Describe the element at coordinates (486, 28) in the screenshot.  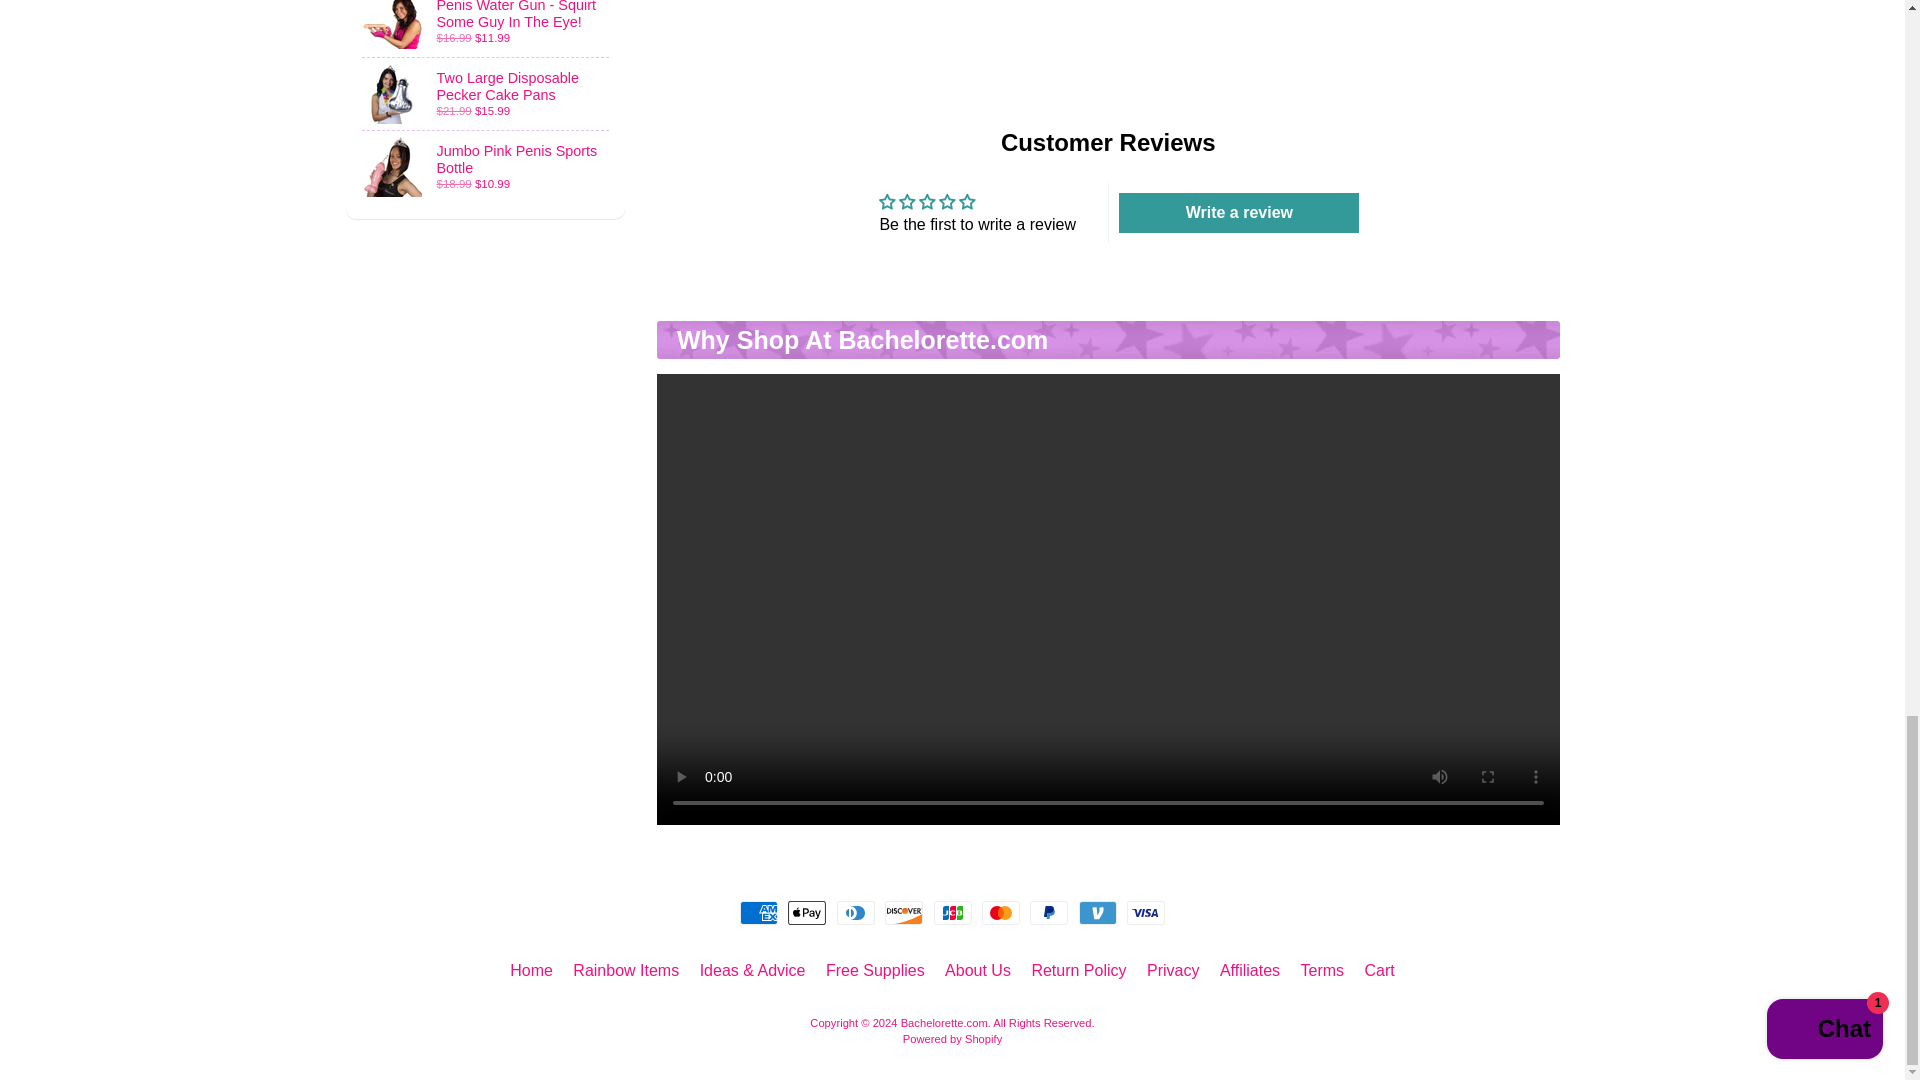
I see `Penis Water Gun - Squirt Some Guy In The Eye!` at that location.